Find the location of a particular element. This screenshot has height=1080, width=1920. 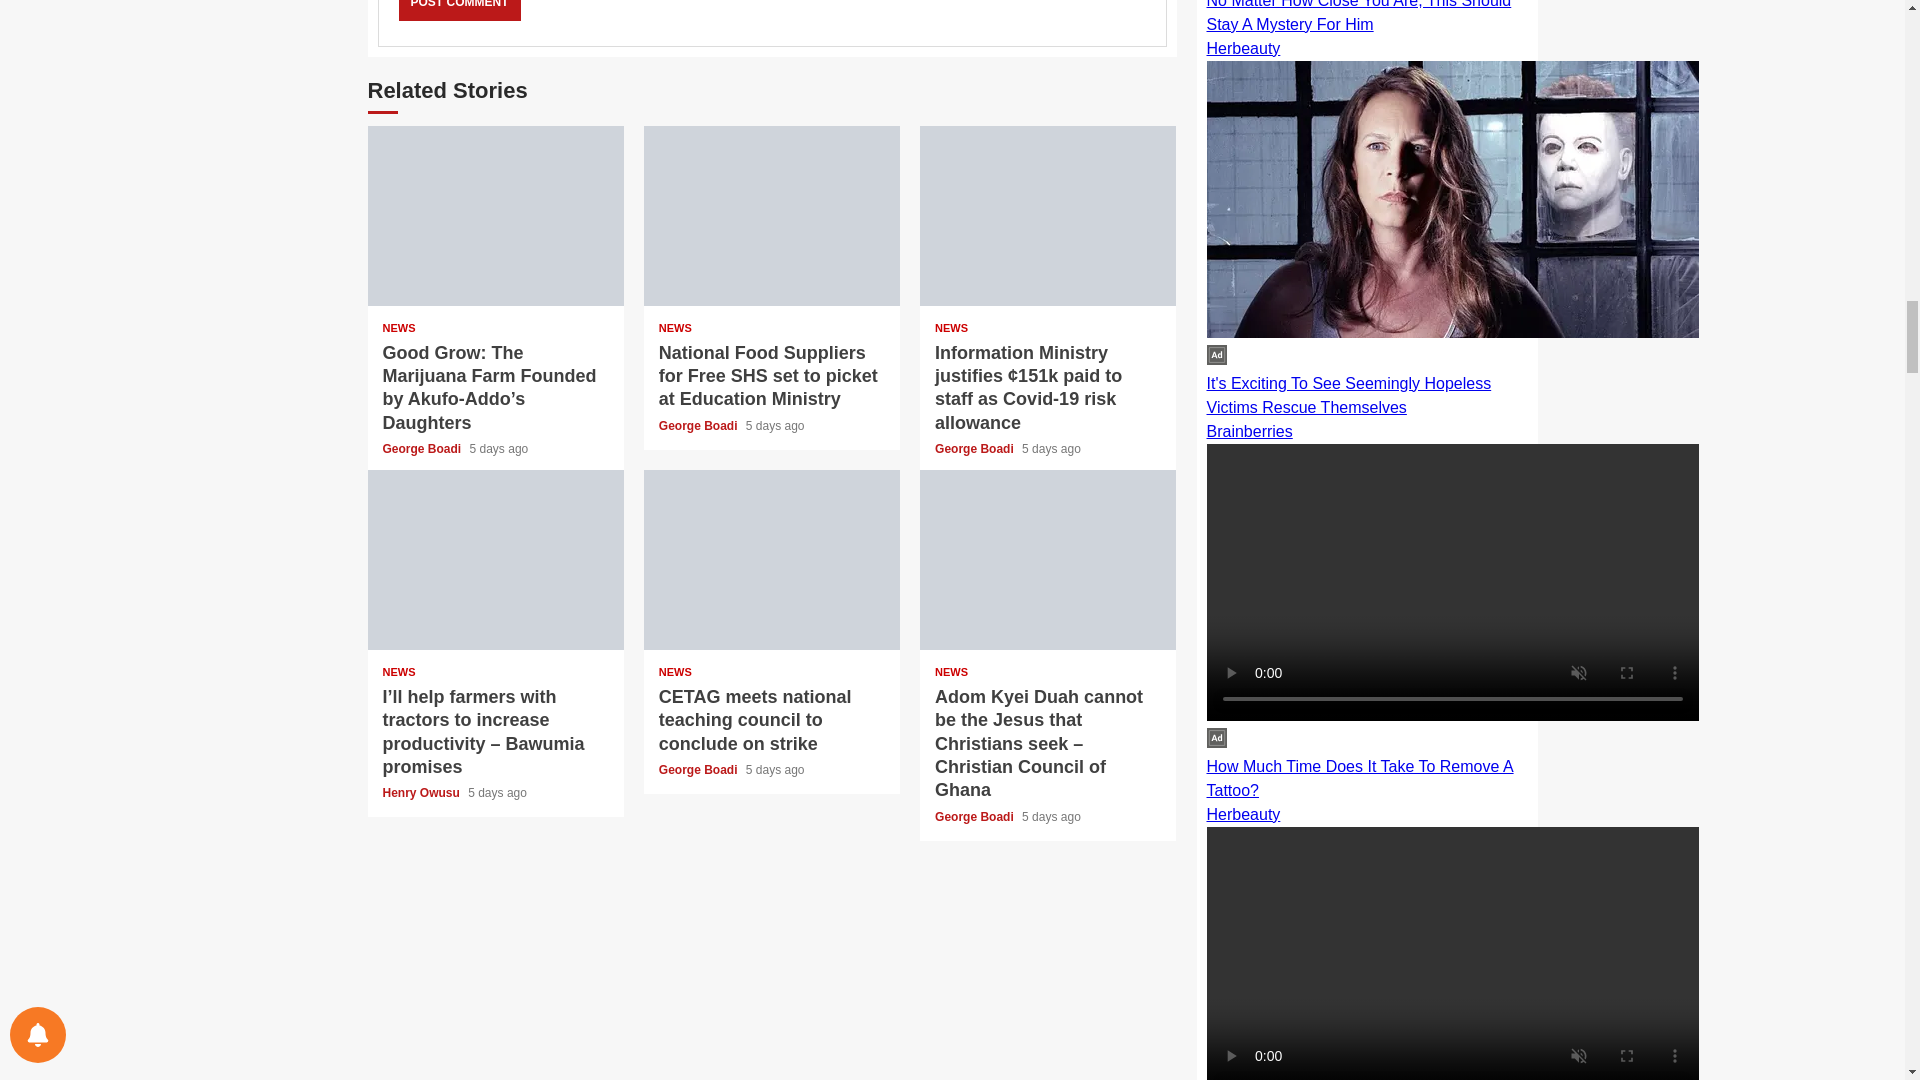

George Boadi is located at coordinates (700, 426).